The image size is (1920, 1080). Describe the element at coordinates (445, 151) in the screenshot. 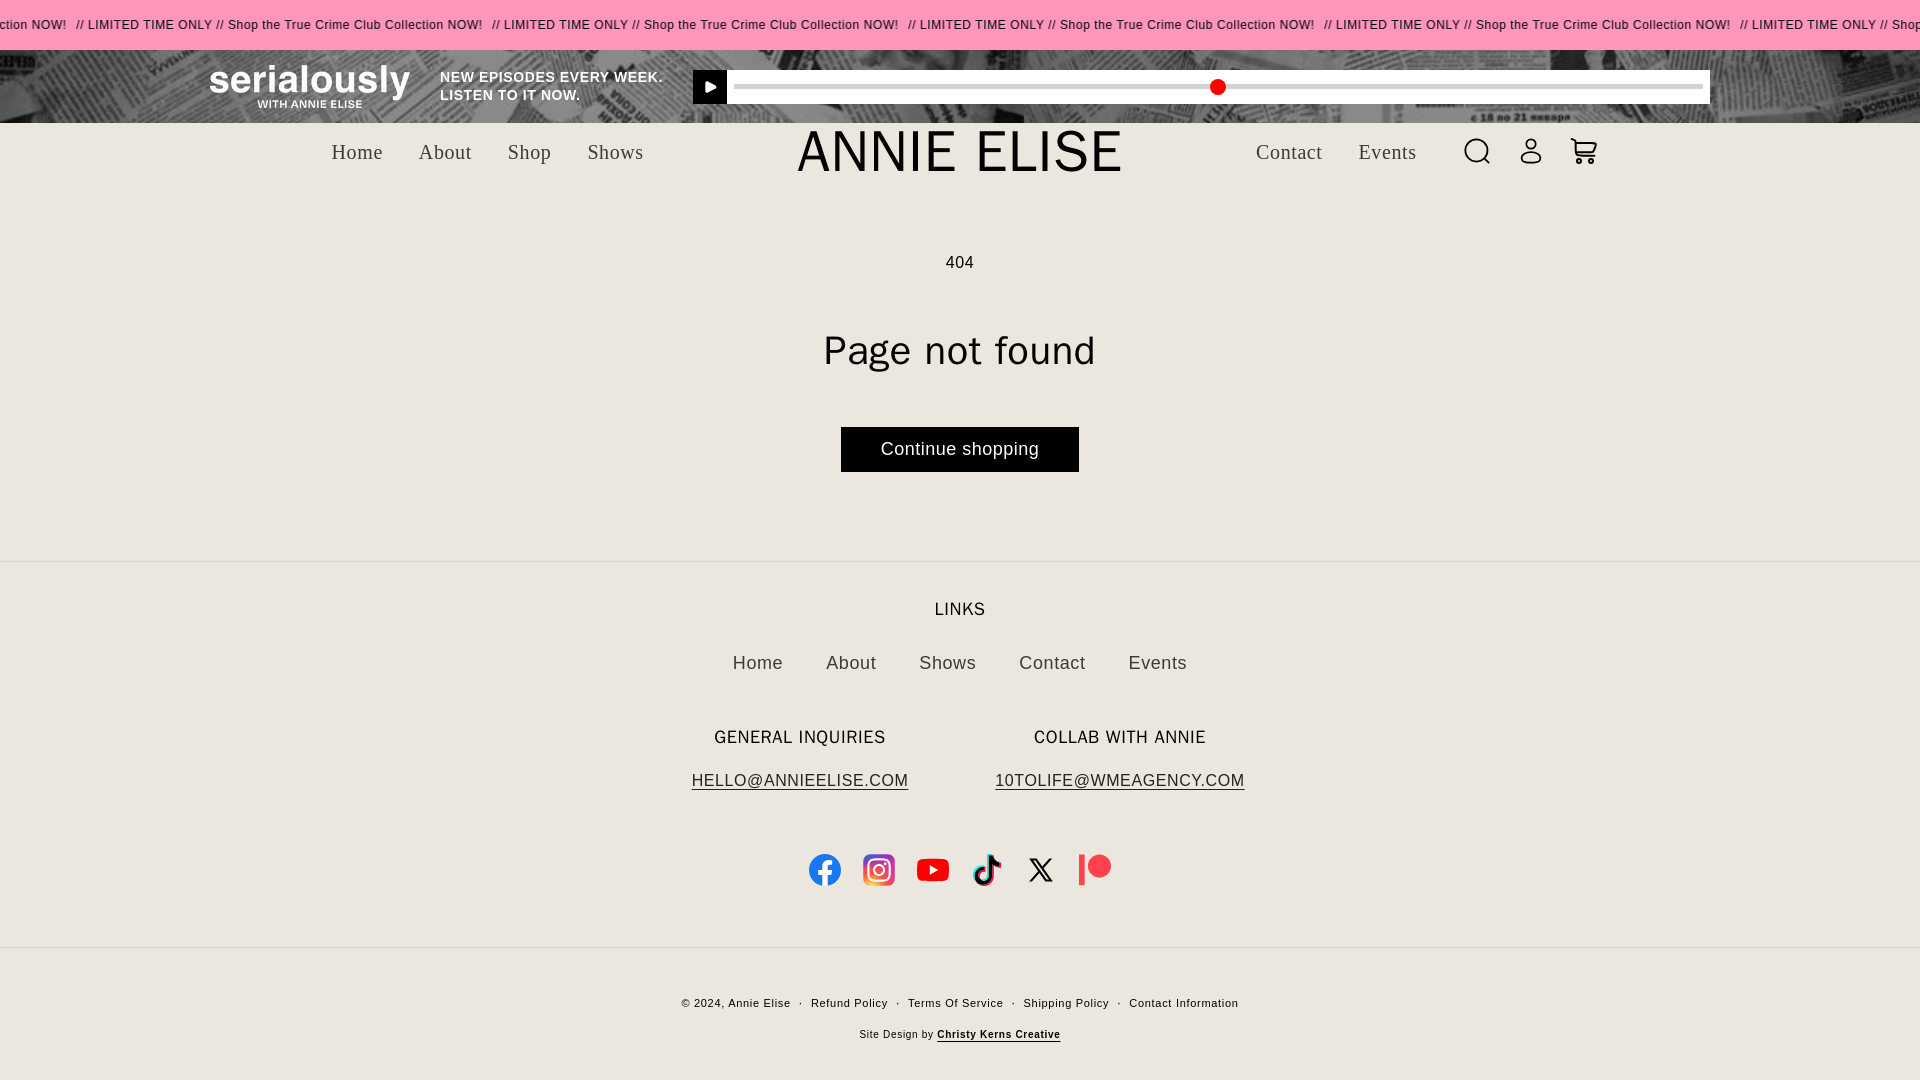

I see `About` at that location.